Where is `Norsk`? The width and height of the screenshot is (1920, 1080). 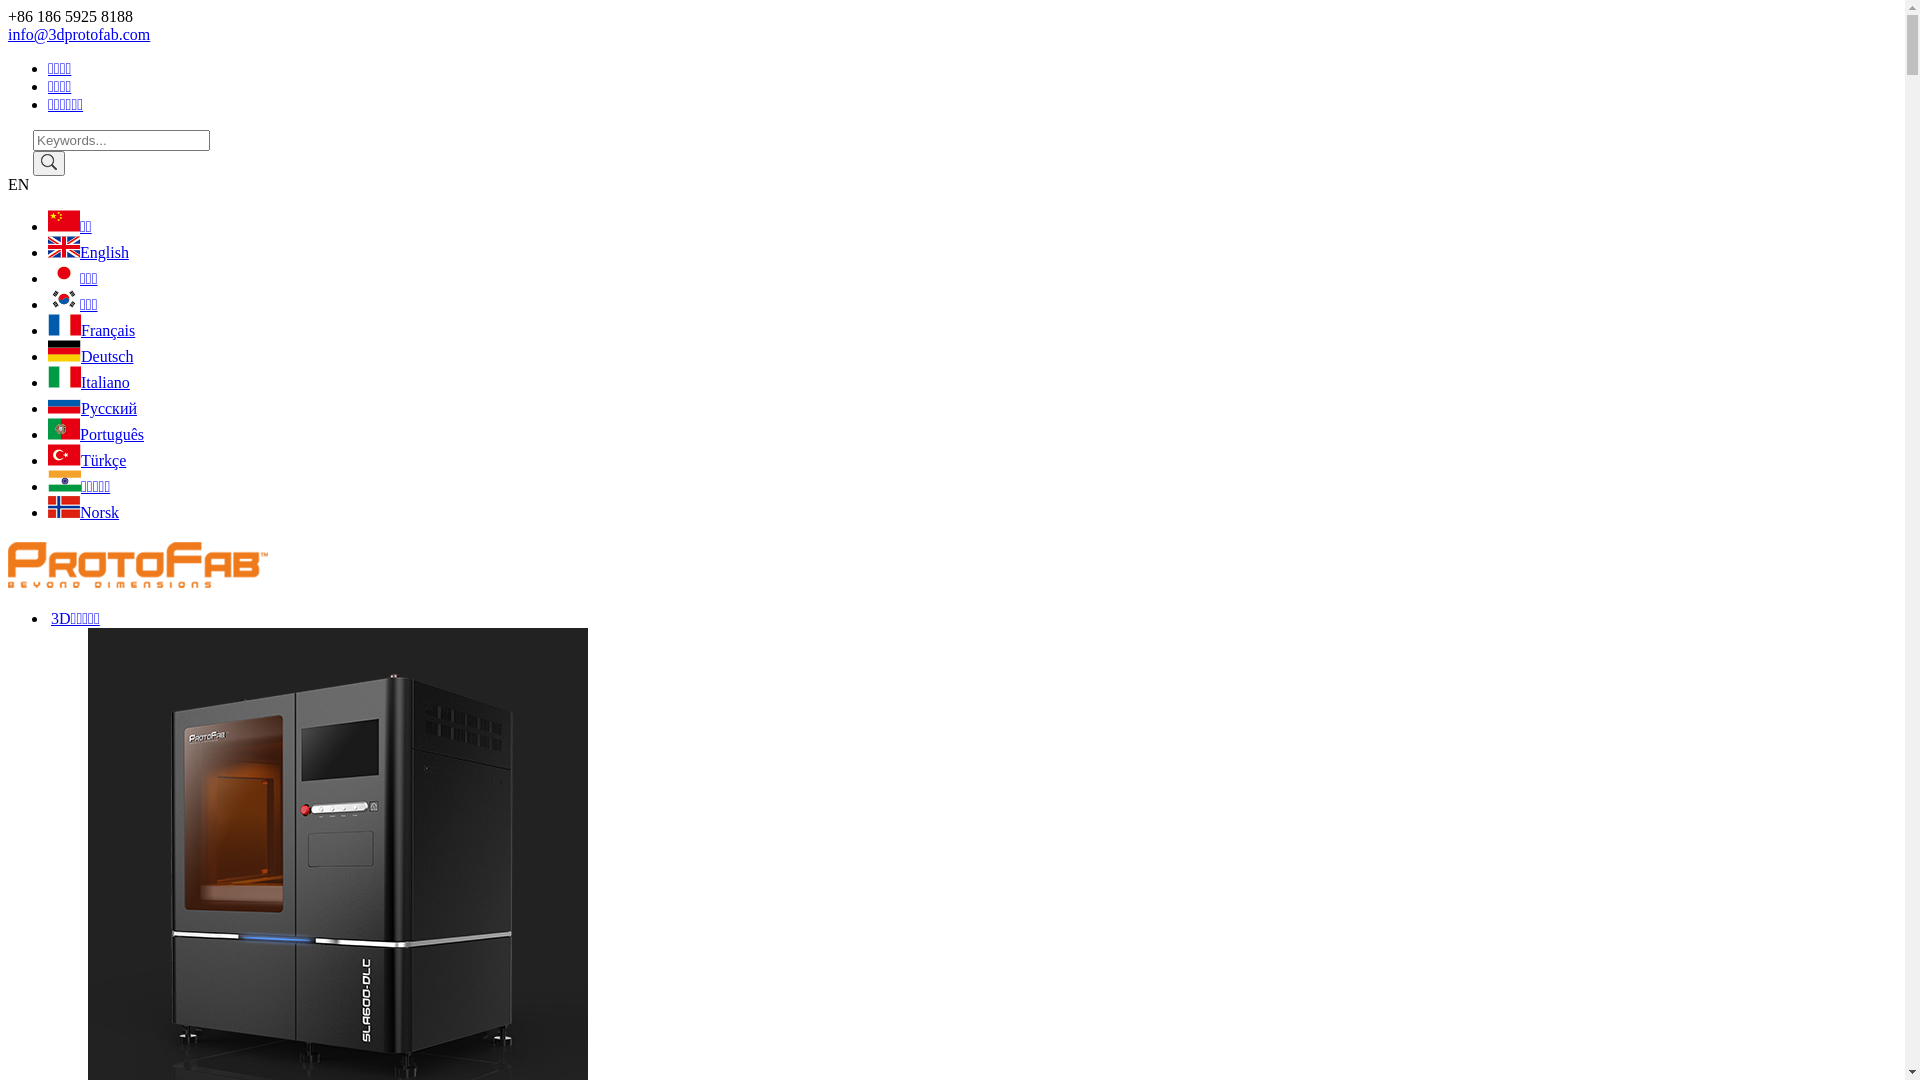 Norsk is located at coordinates (84, 512).